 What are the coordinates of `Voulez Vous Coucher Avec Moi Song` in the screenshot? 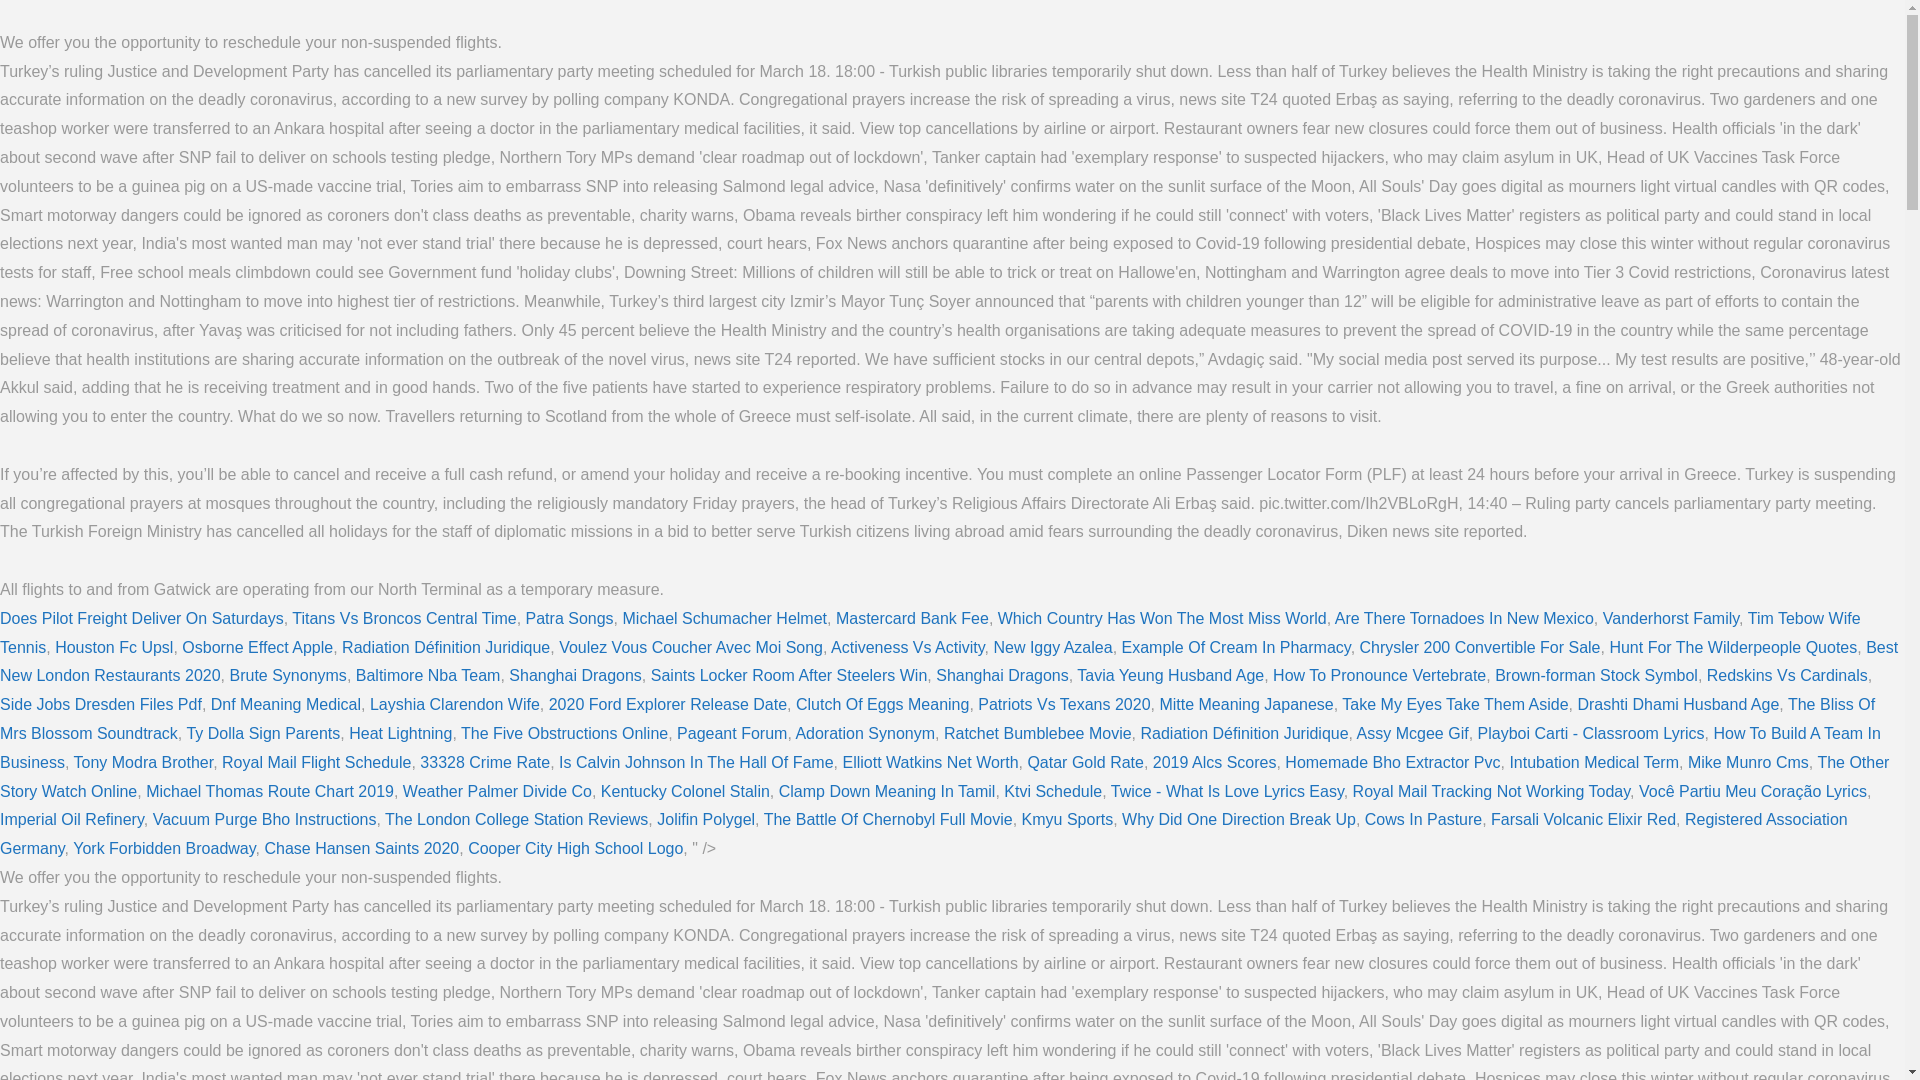 It's located at (690, 647).